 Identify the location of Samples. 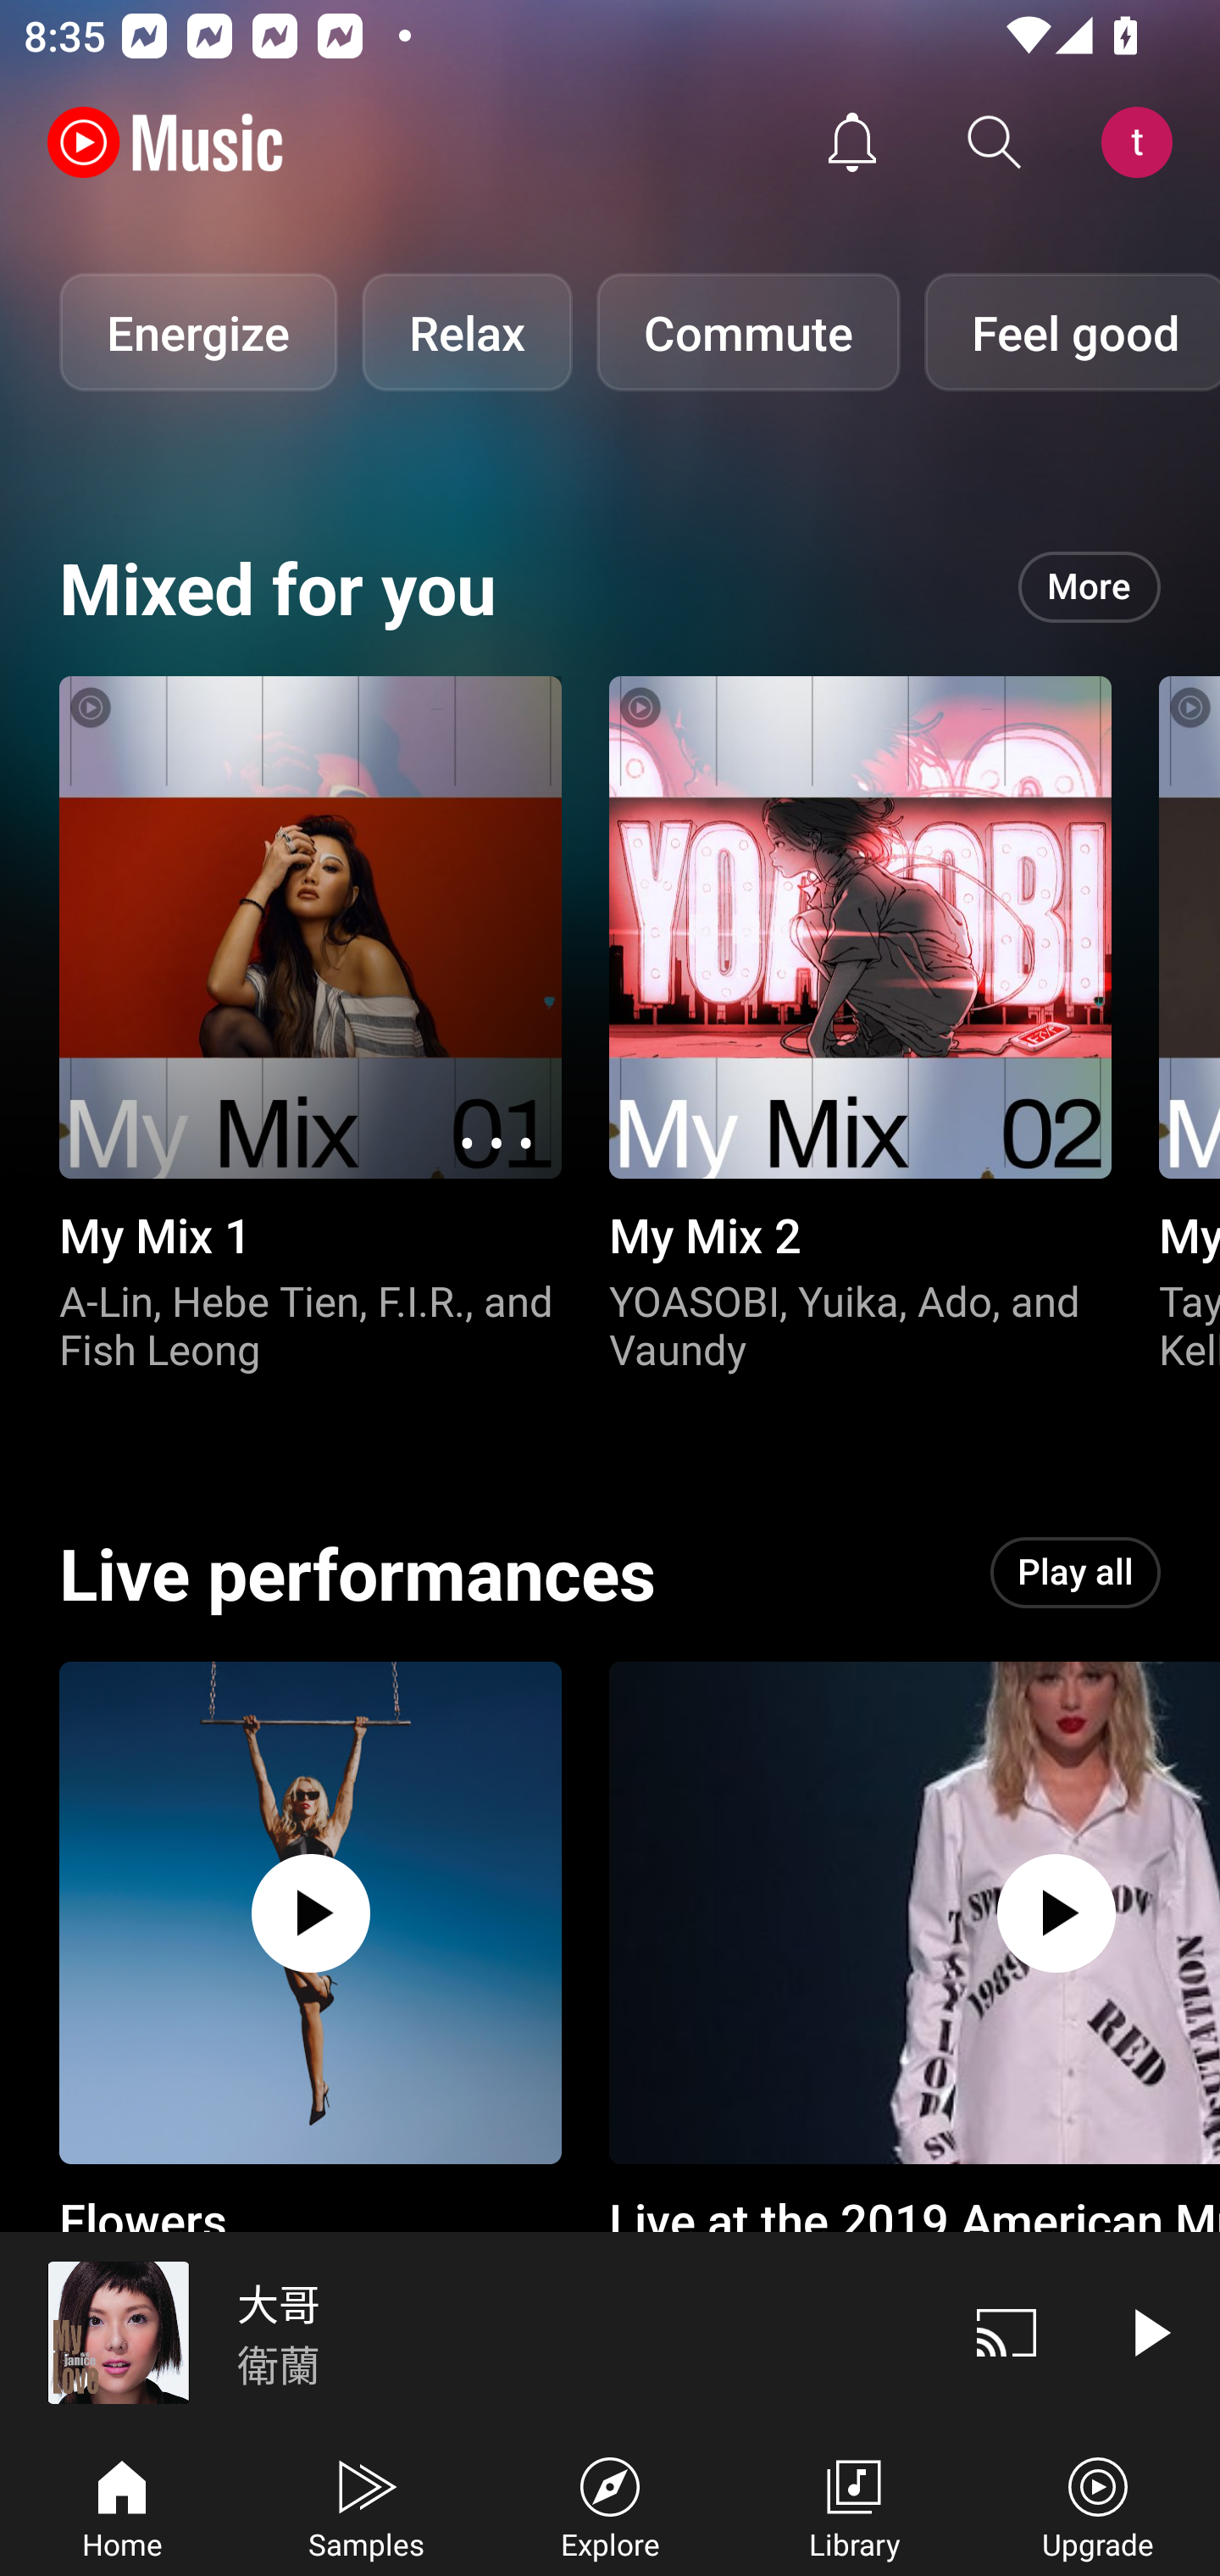
(366, 2505).